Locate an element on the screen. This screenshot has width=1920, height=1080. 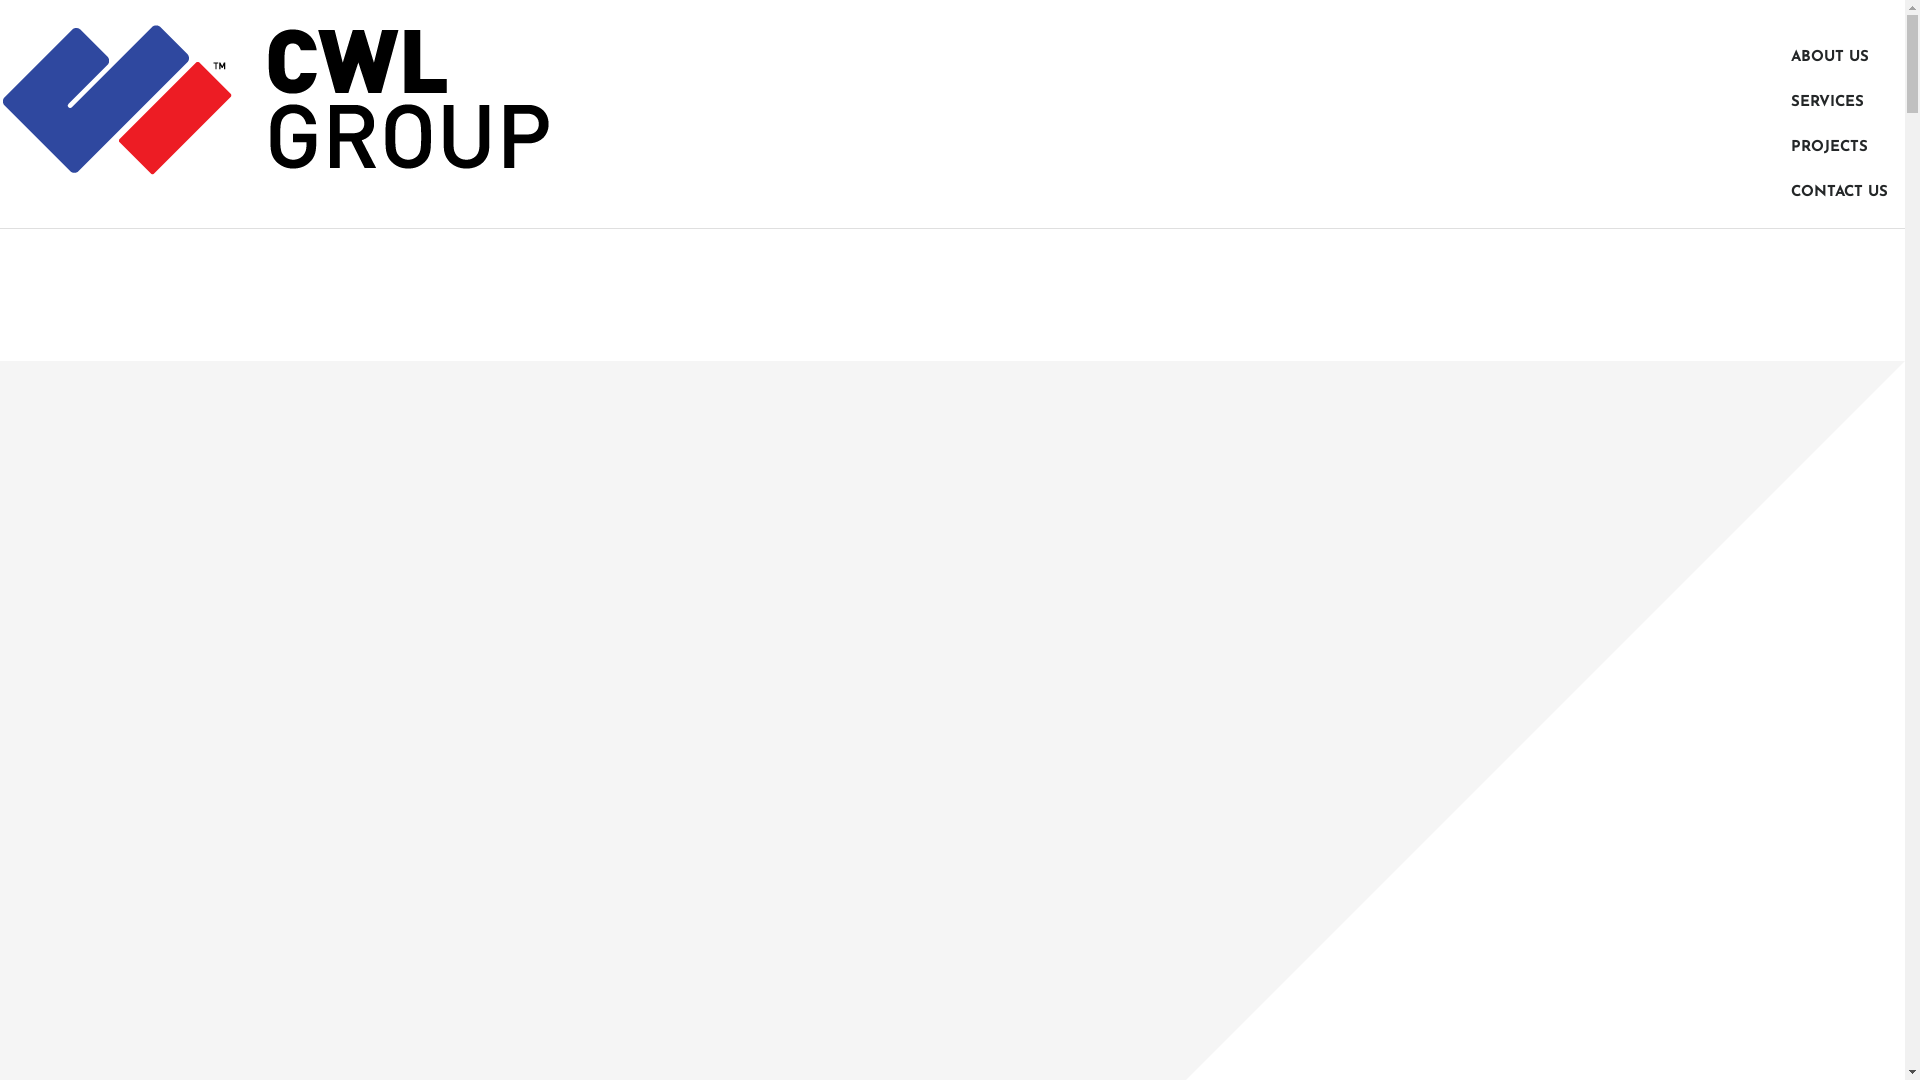
CWL Group is located at coordinates (275, 100).